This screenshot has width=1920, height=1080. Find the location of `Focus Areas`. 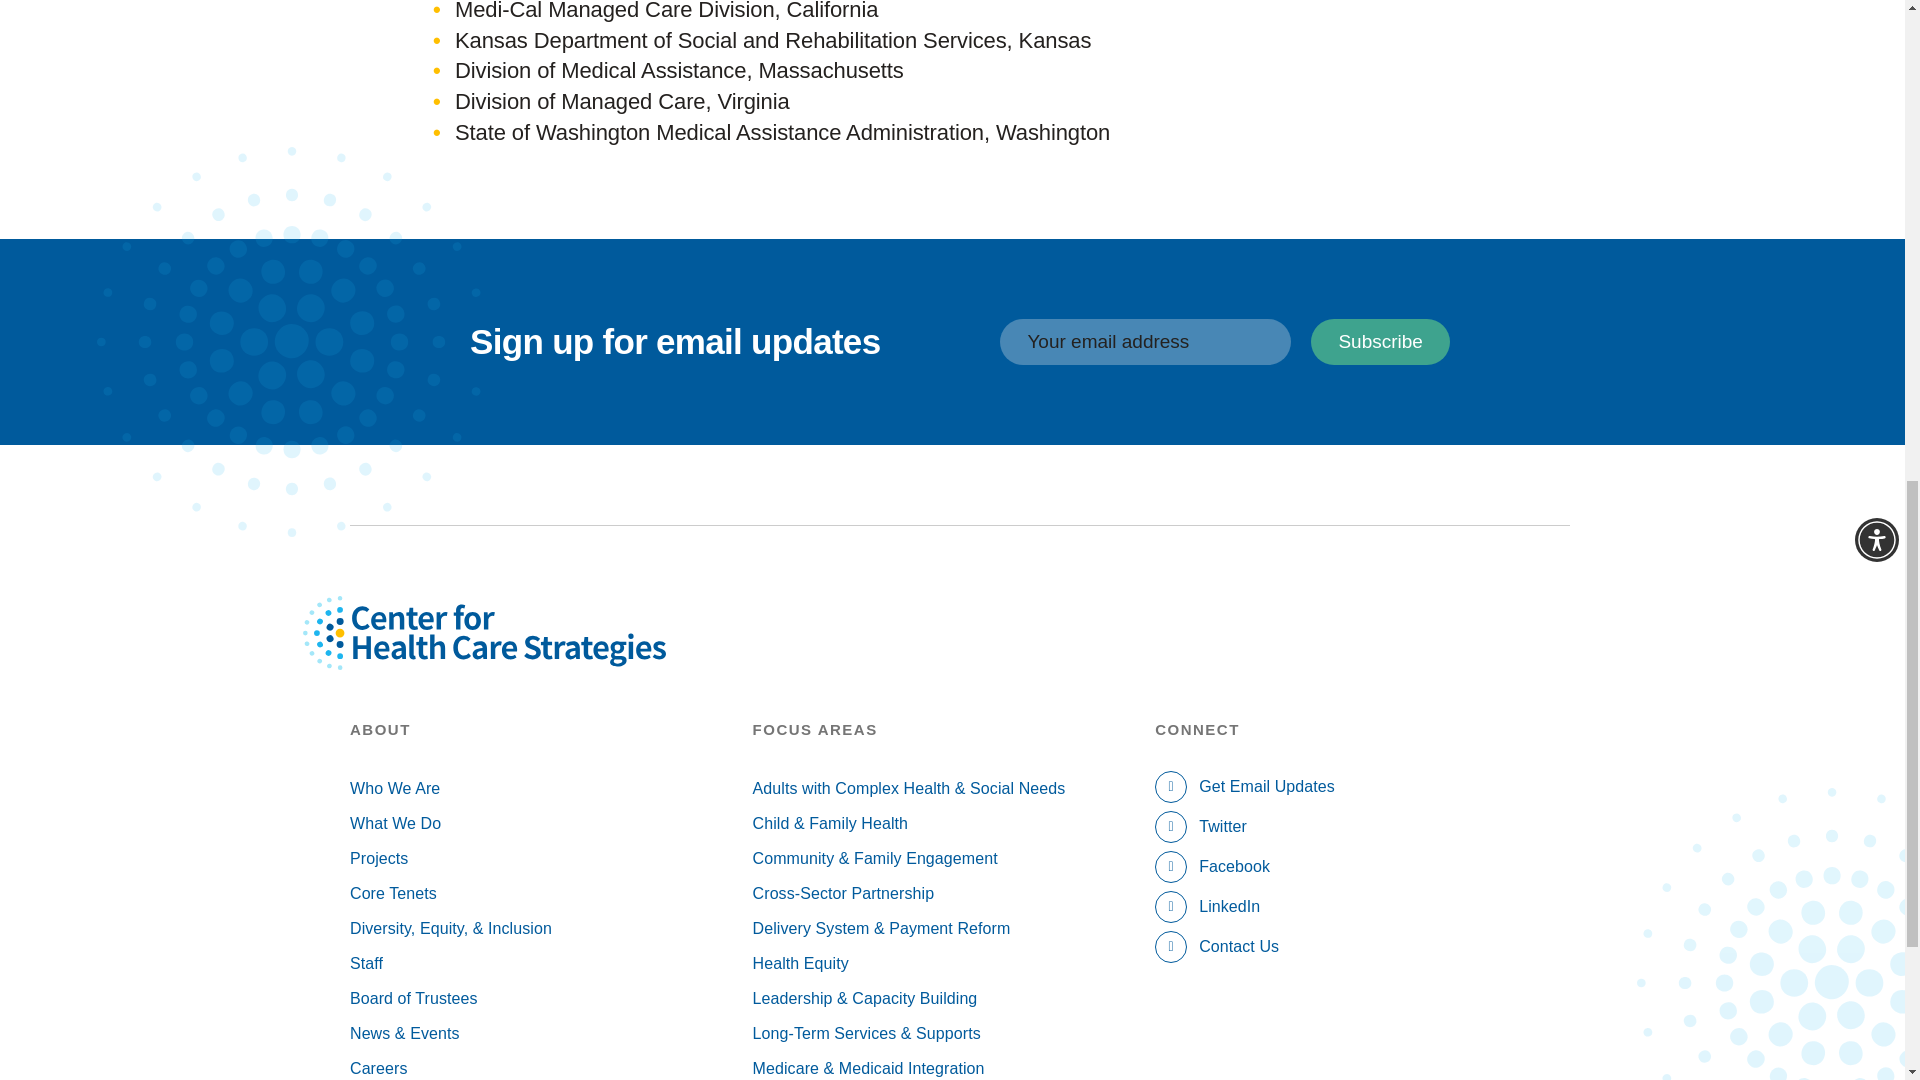

Focus Areas is located at coordinates (954, 730).